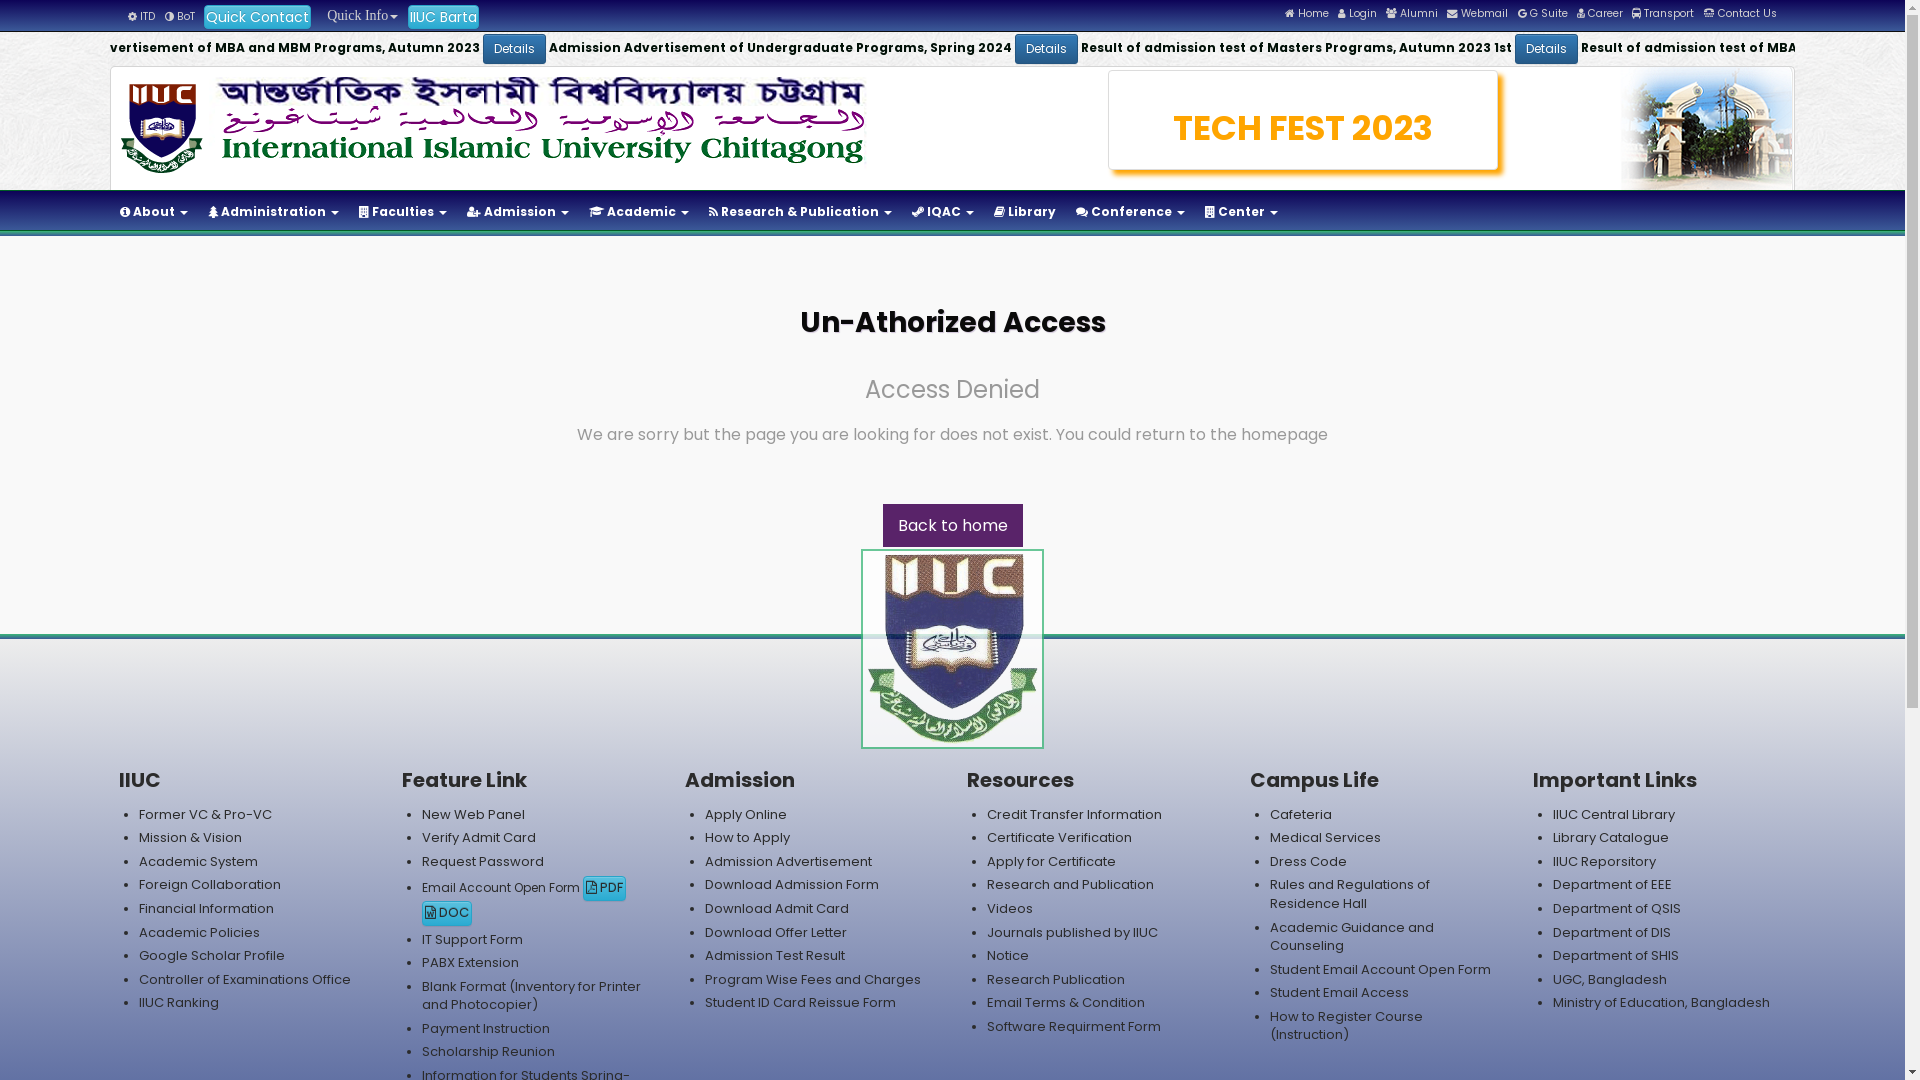 This screenshot has height=1080, width=1920. Describe the element at coordinates (474, 814) in the screenshot. I see `New Web Panel` at that location.